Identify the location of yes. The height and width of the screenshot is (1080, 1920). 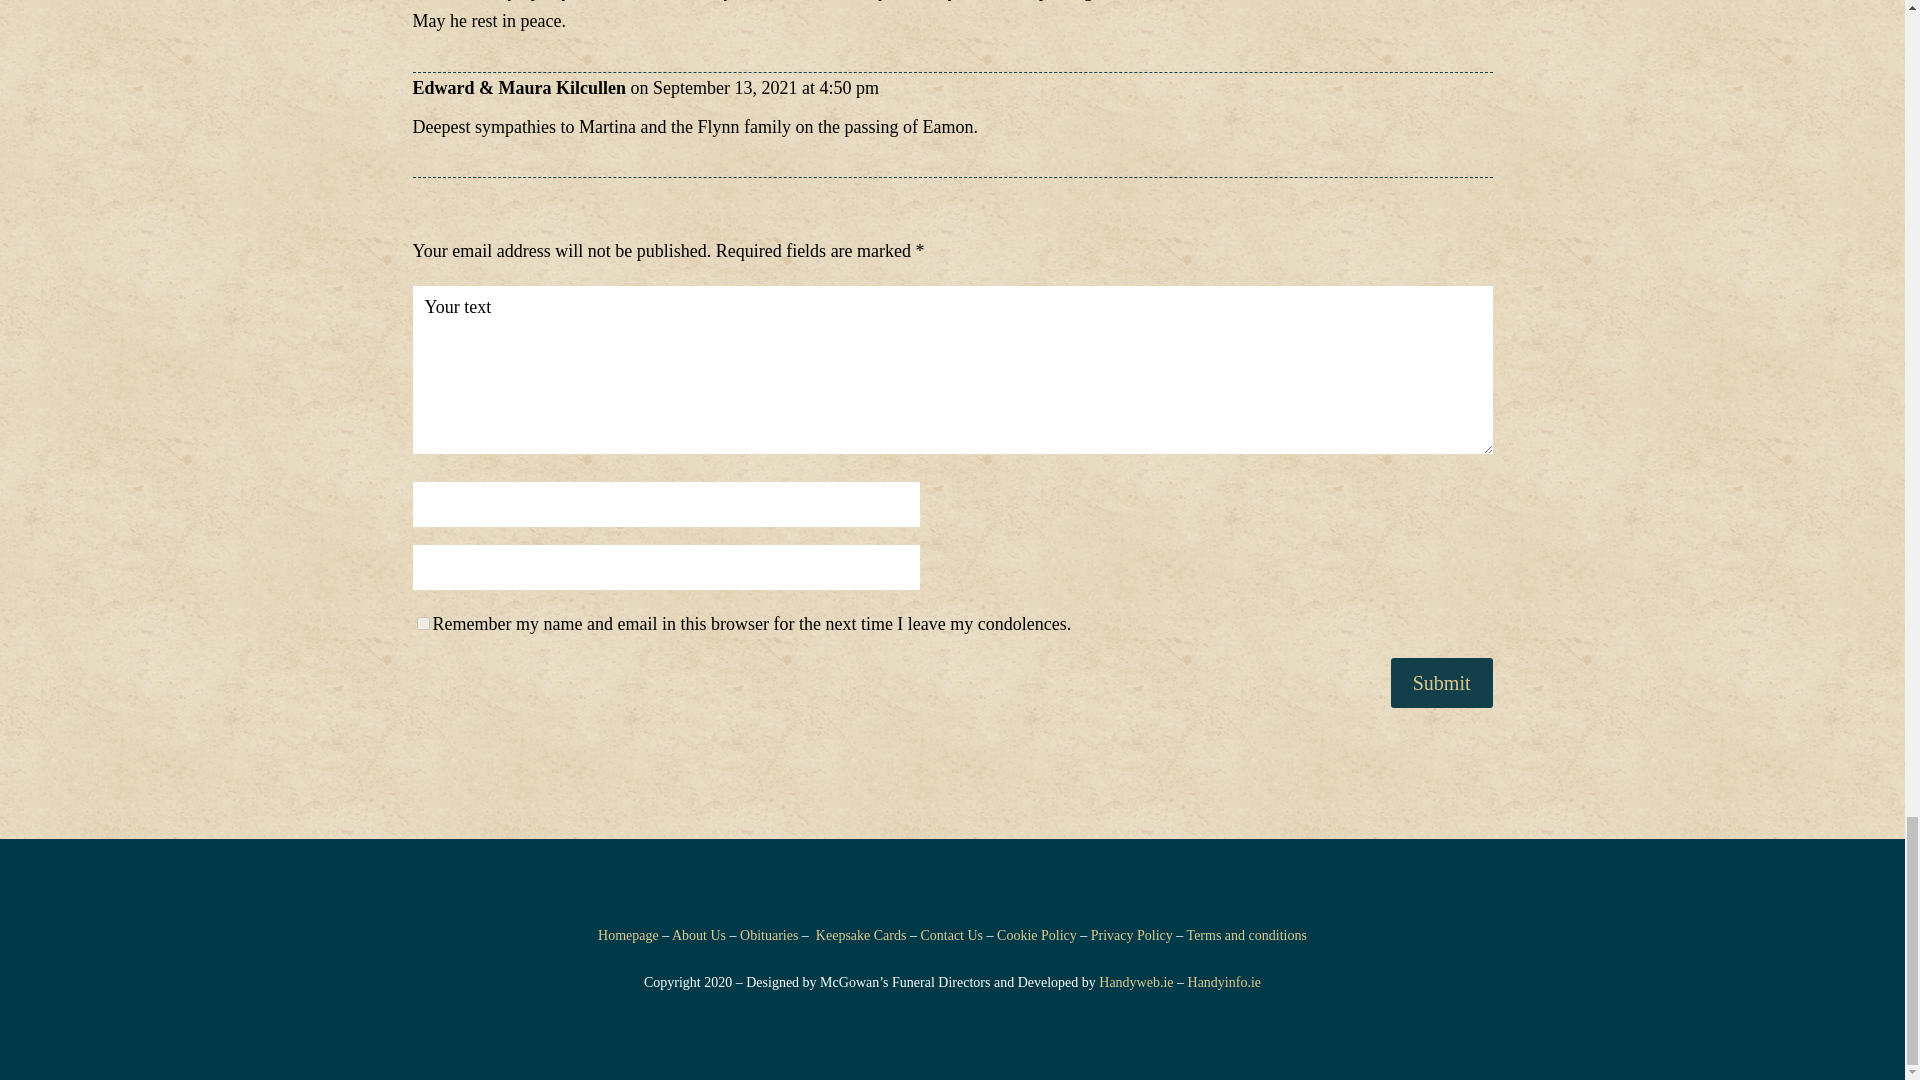
(422, 622).